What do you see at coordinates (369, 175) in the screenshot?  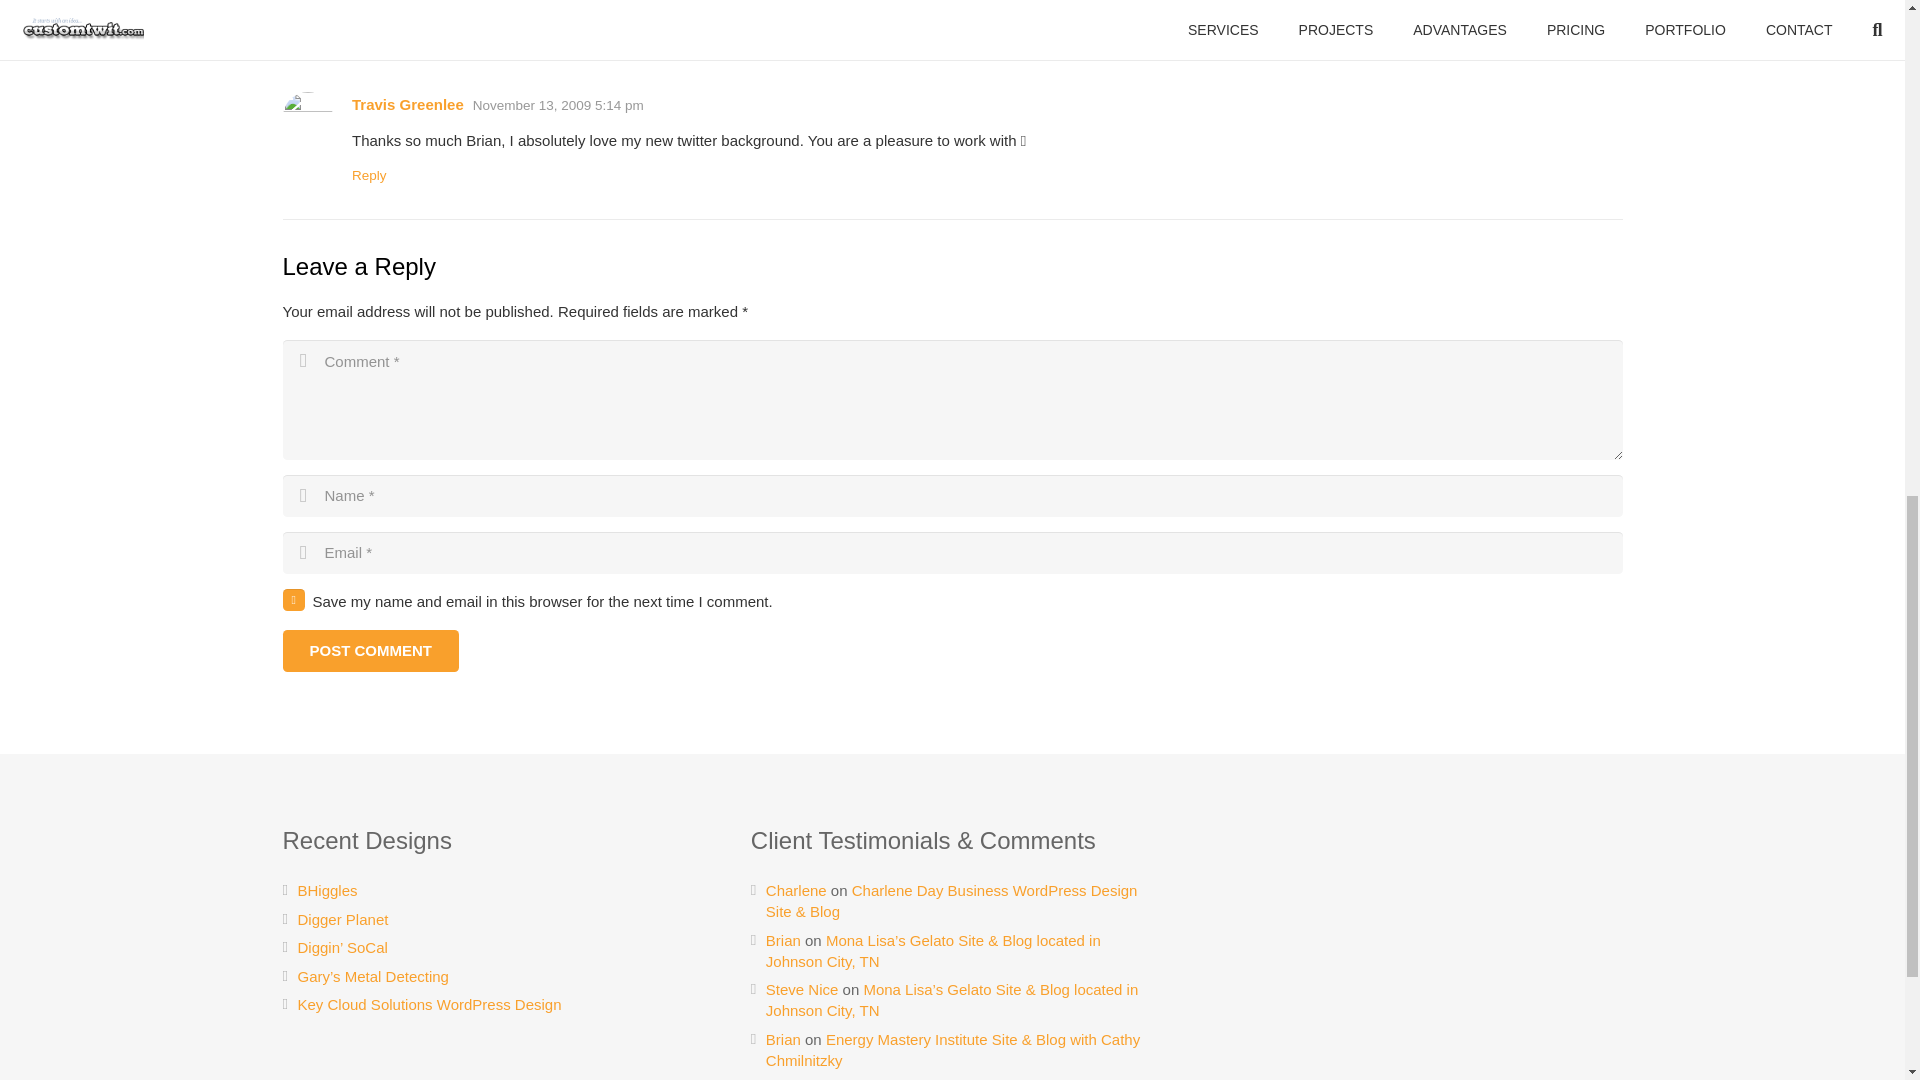 I see `Reply` at bounding box center [369, 175].